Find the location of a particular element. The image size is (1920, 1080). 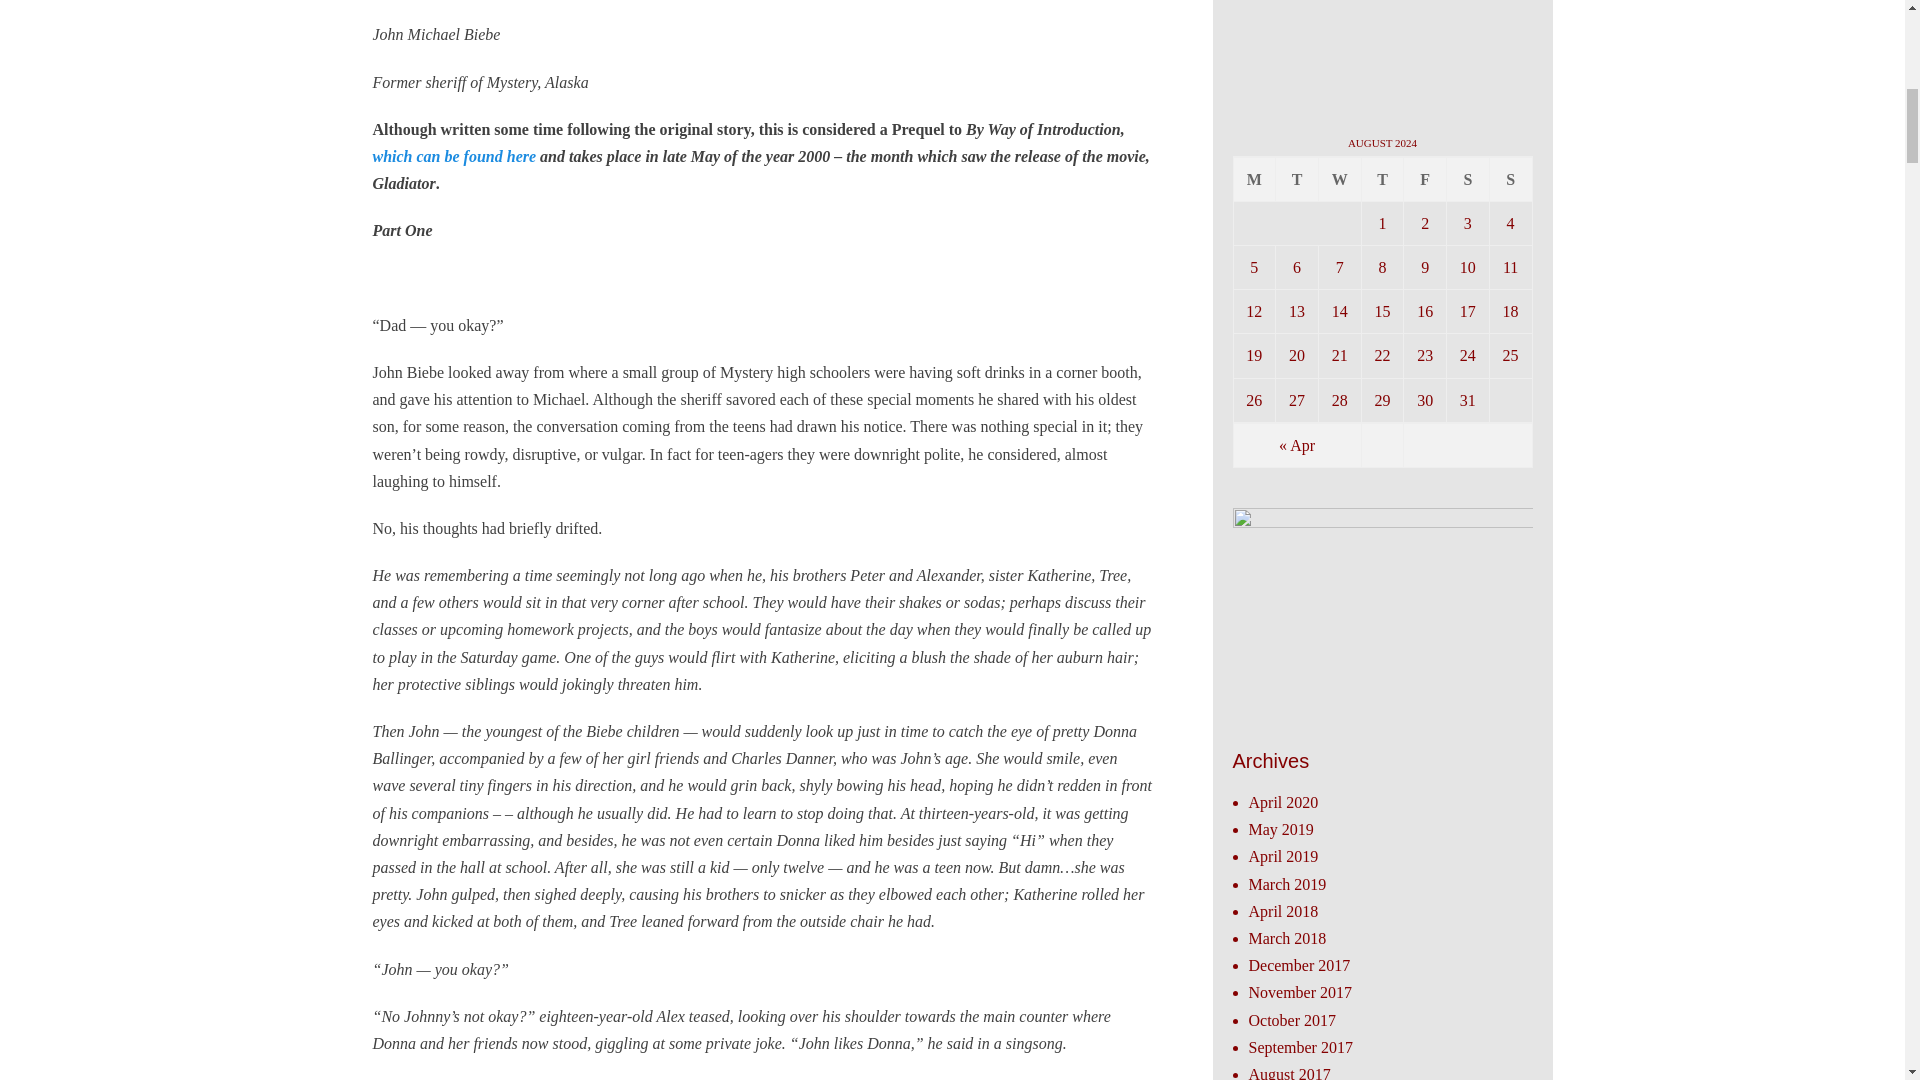

Monday is located at coordinates (1255, 178).